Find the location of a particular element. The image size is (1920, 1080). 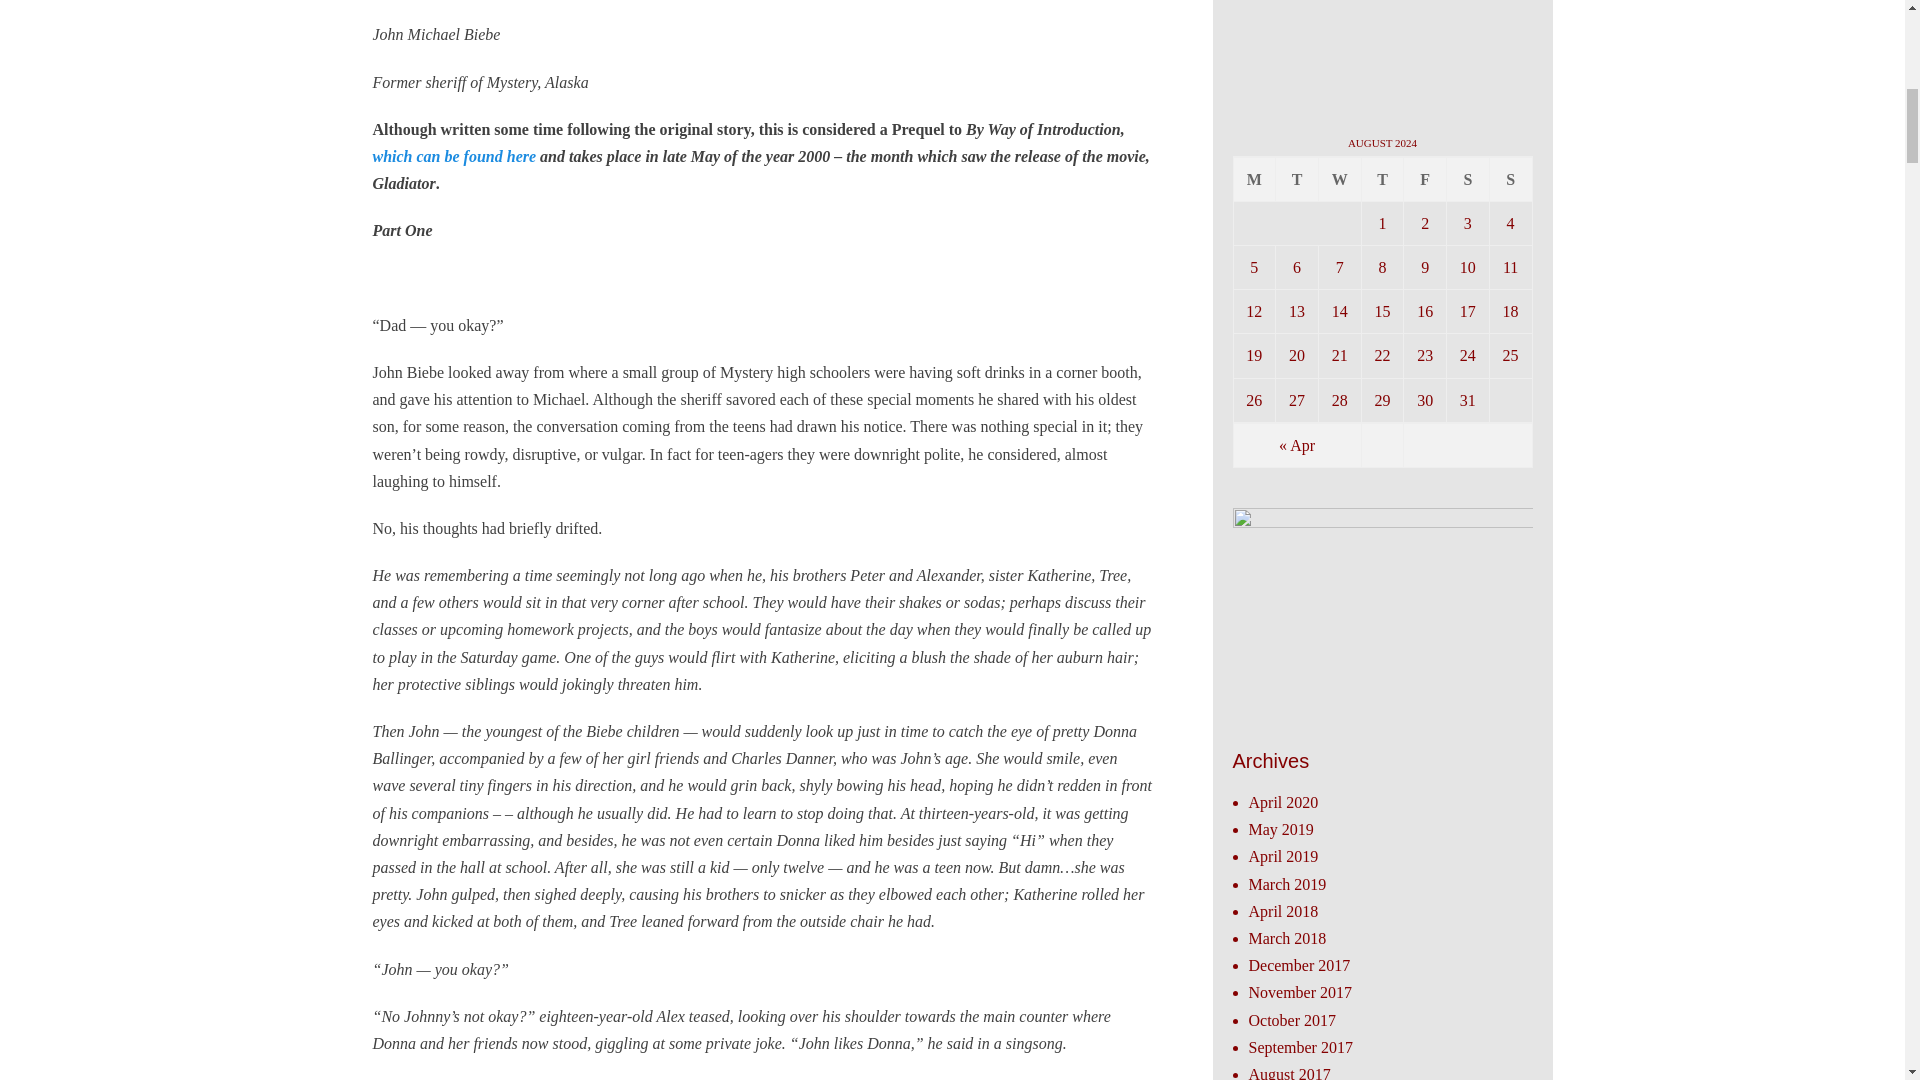

Monday is located at coordinates (1255, 178).